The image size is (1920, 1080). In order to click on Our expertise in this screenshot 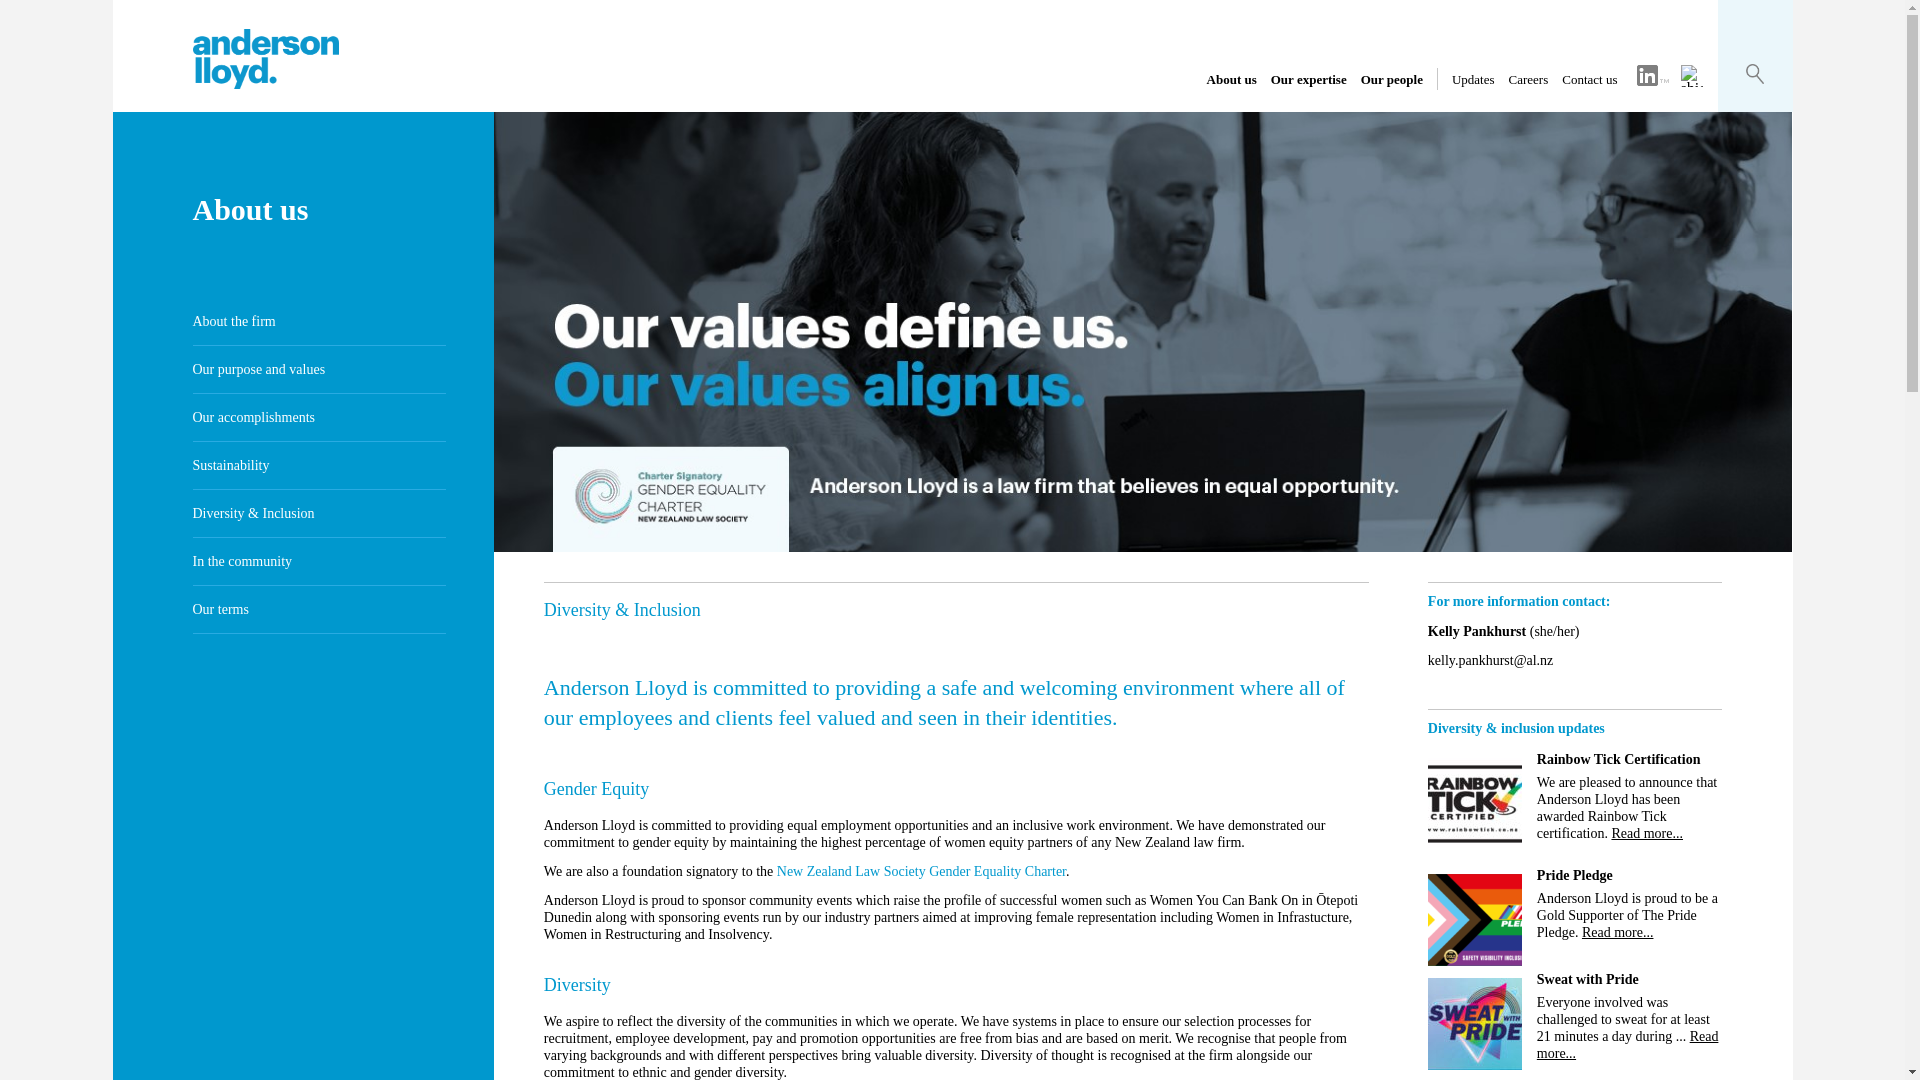, I will do `click(1309, 80)`.